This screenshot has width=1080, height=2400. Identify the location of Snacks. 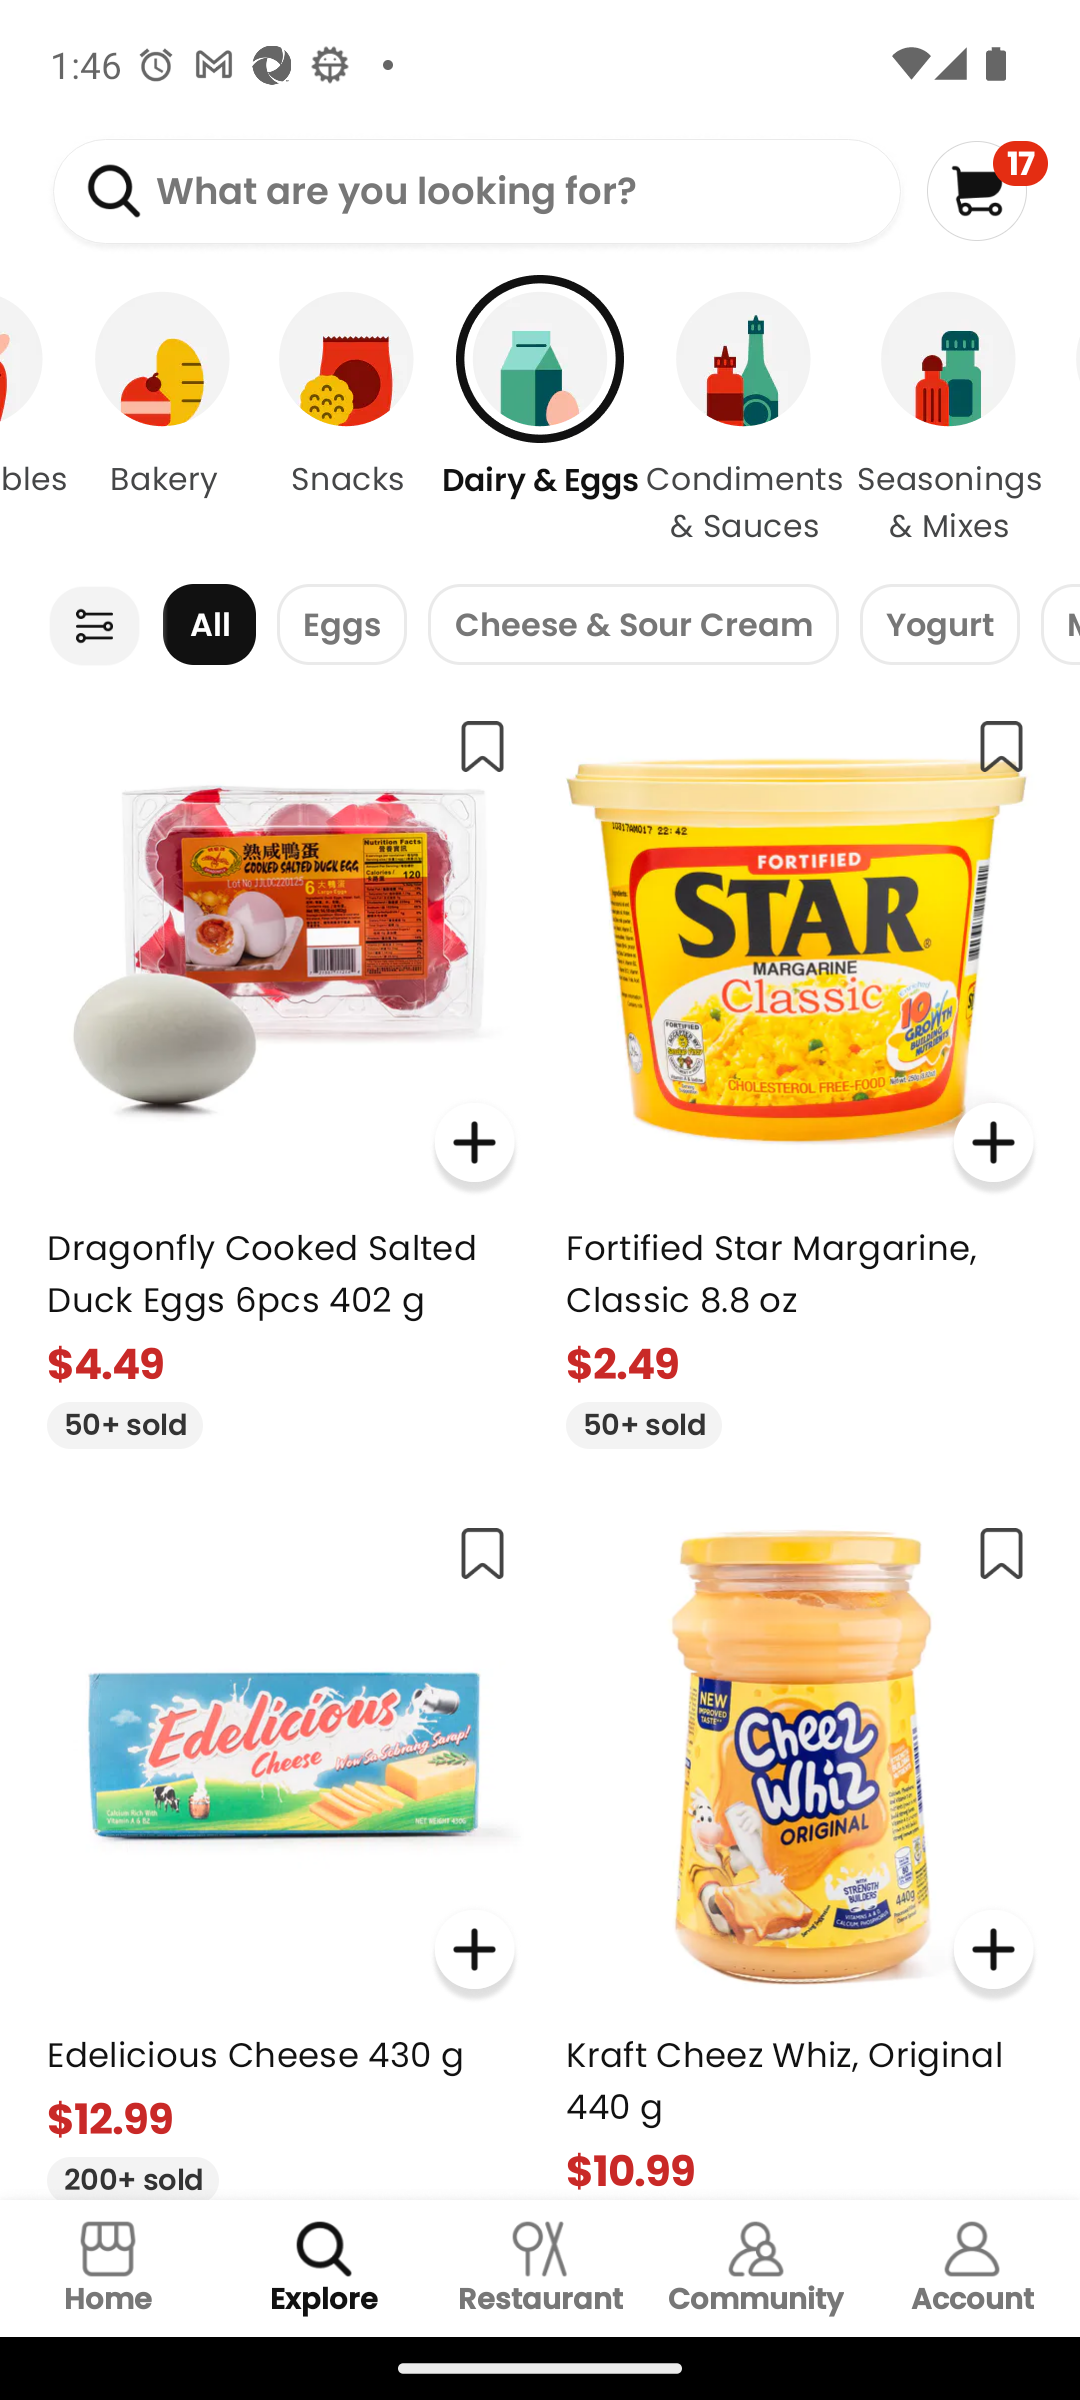
(346, 420).